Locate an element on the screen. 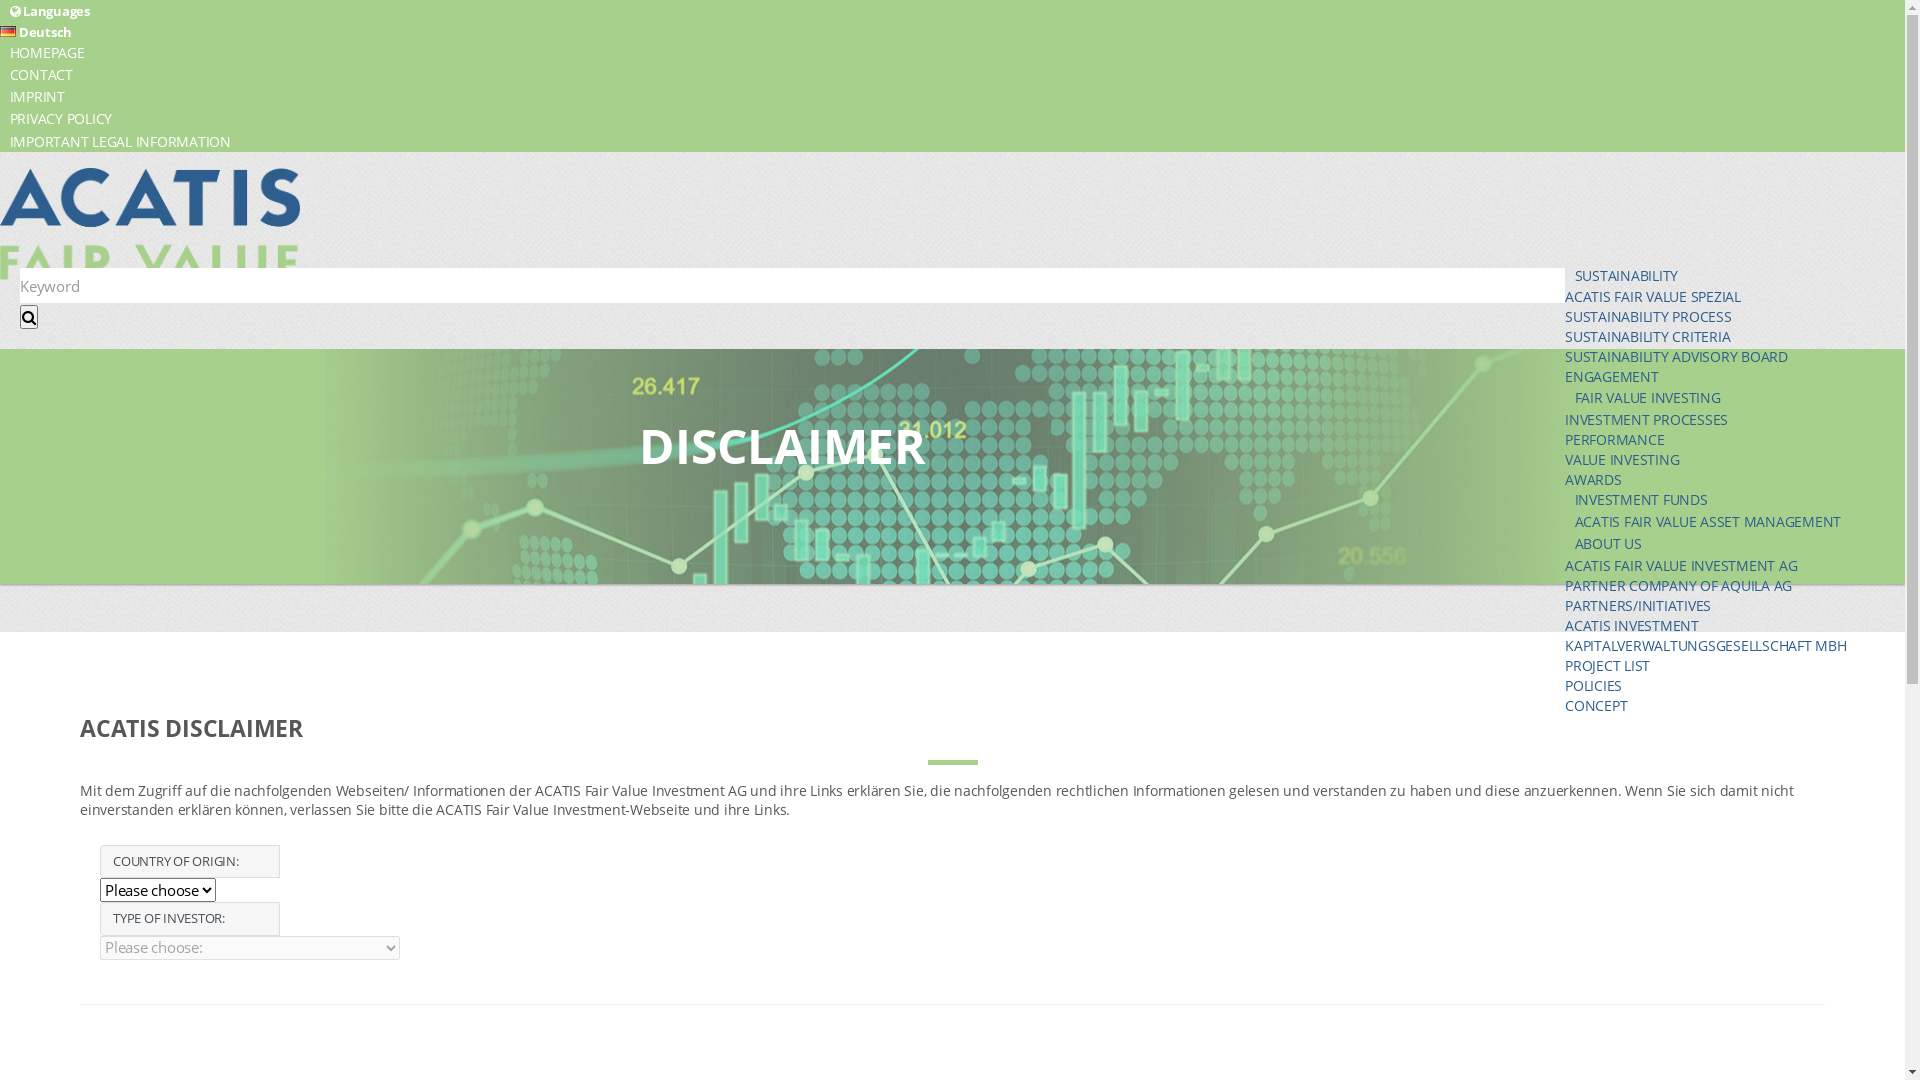 The height and width of the screenshot is (1080, 1920). PROJECT LIST is located at coordinates (1608, 666).